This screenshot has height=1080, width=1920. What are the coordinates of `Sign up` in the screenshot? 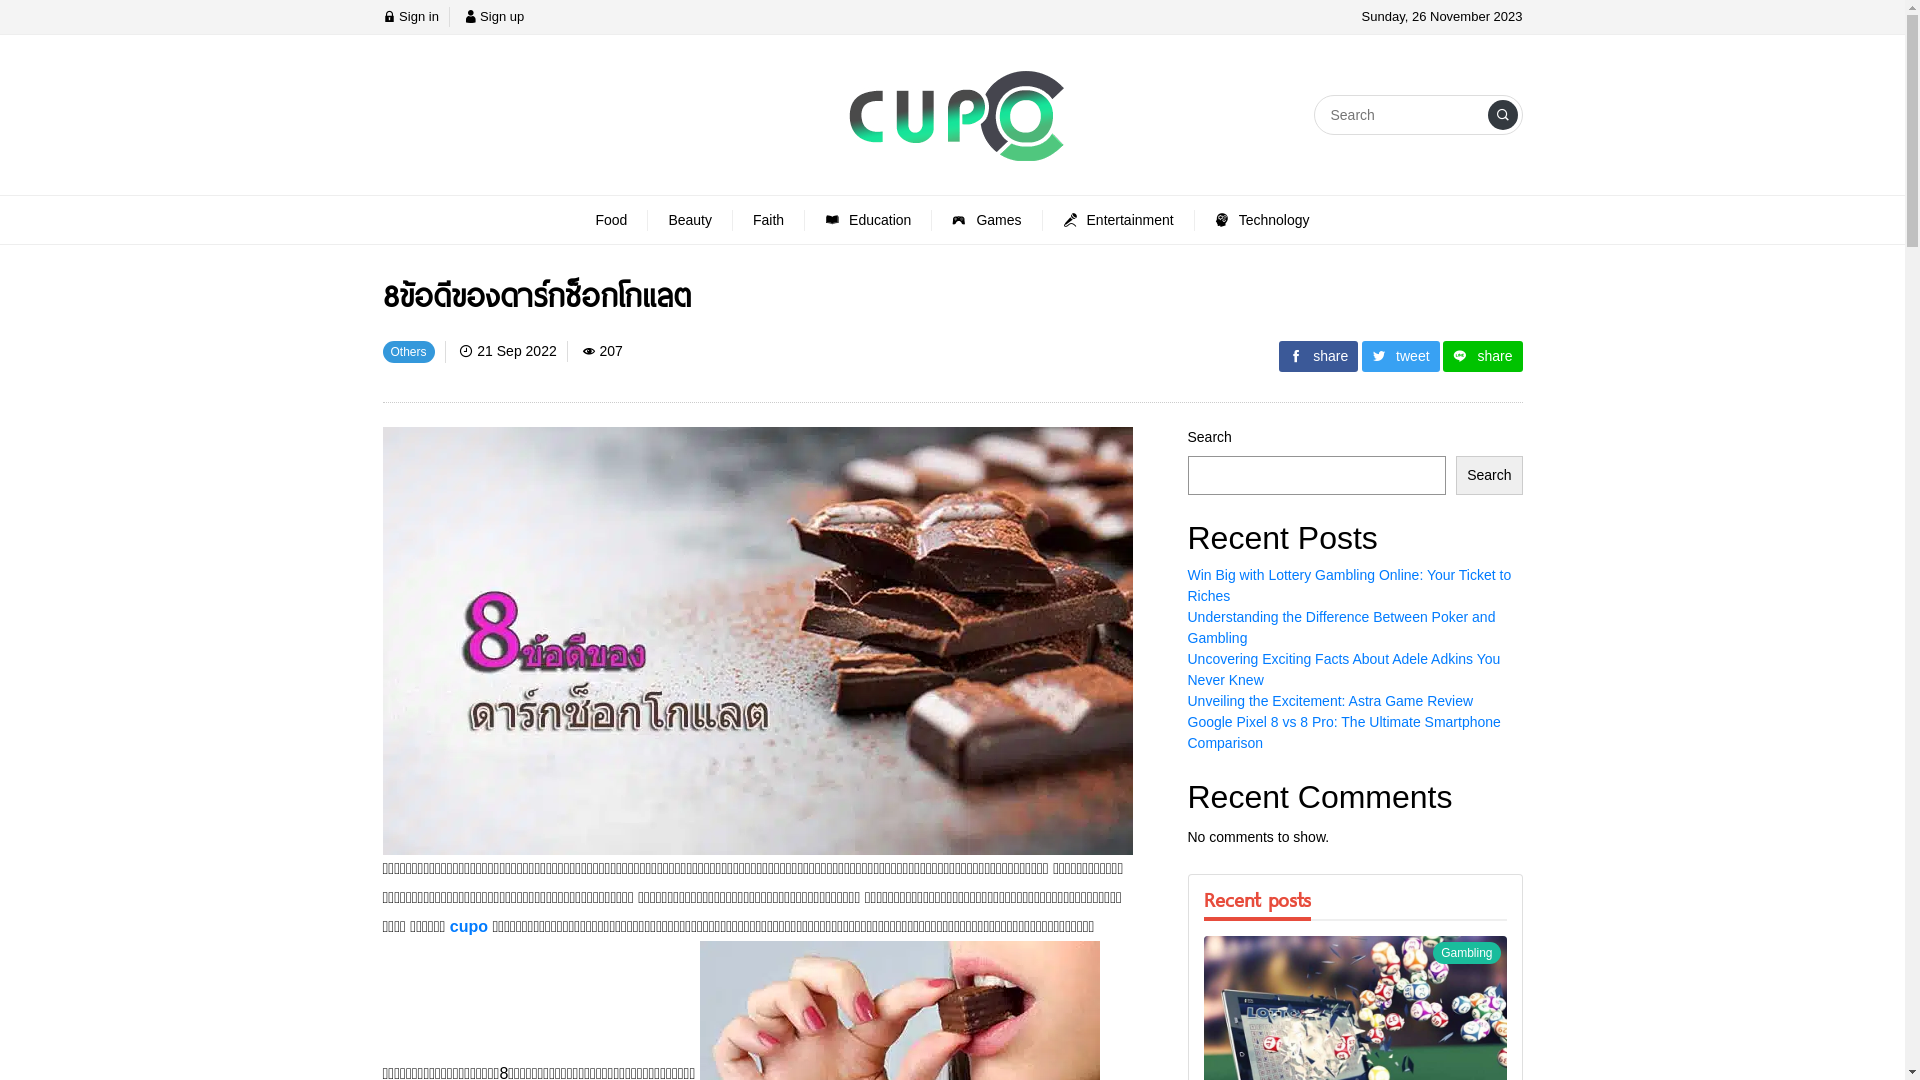 It's located at (494, 16).